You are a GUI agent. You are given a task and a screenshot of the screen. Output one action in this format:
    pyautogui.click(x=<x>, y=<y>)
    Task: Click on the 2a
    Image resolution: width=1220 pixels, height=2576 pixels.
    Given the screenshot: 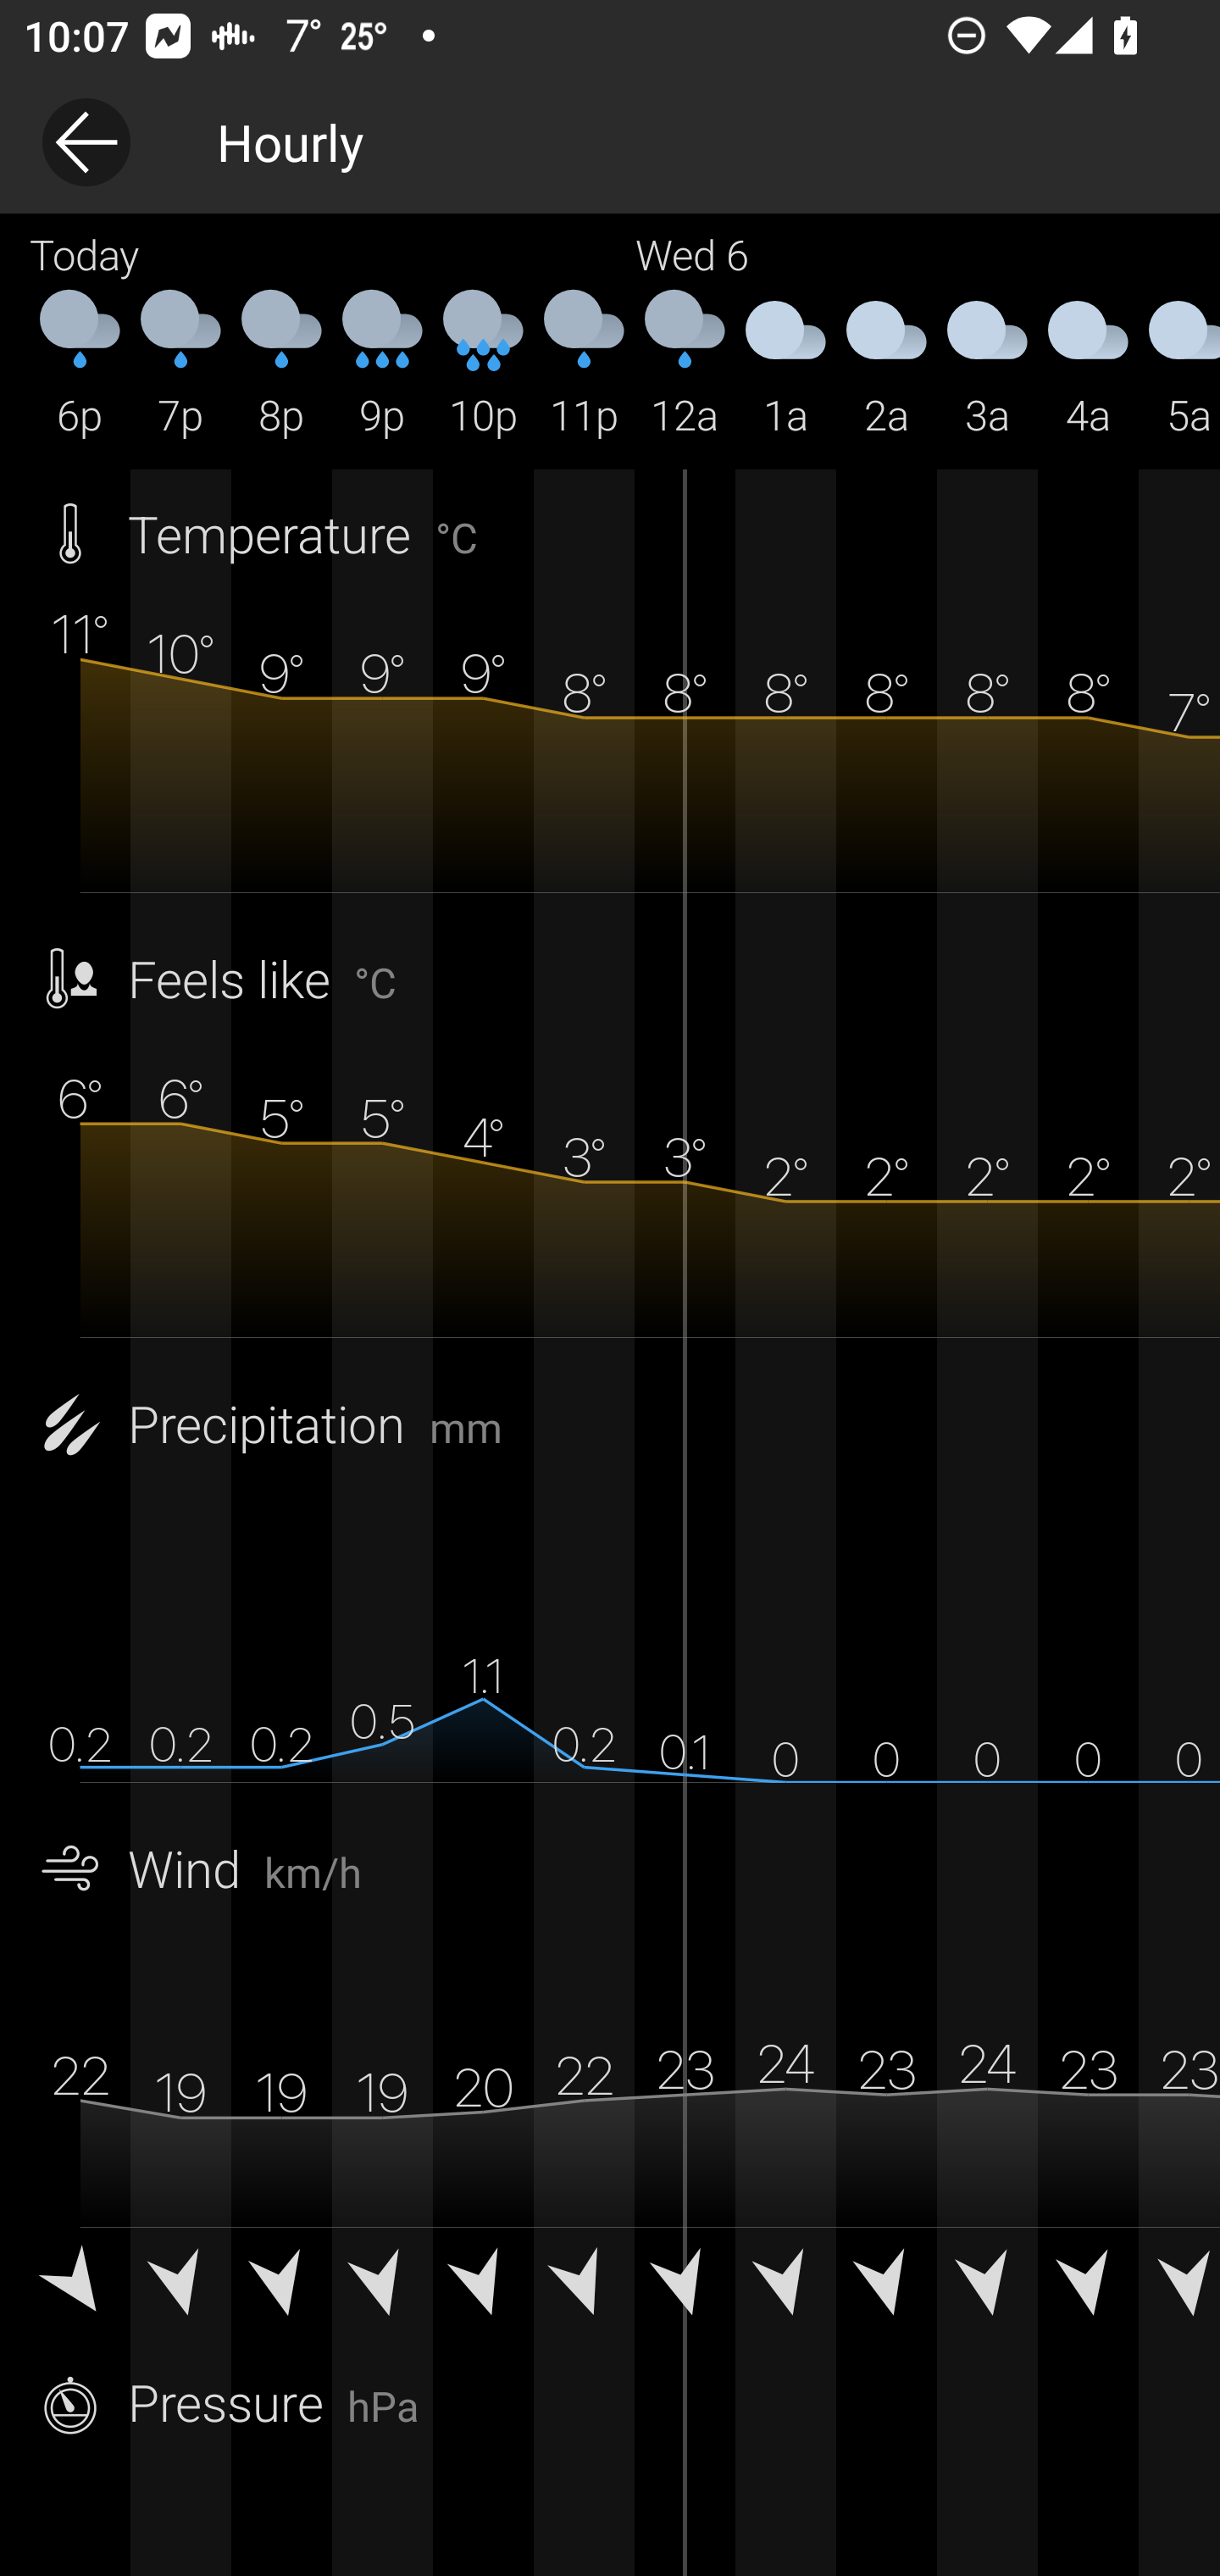 What is the action you would take?
    pyautogui.click(x=886, y=365)
    